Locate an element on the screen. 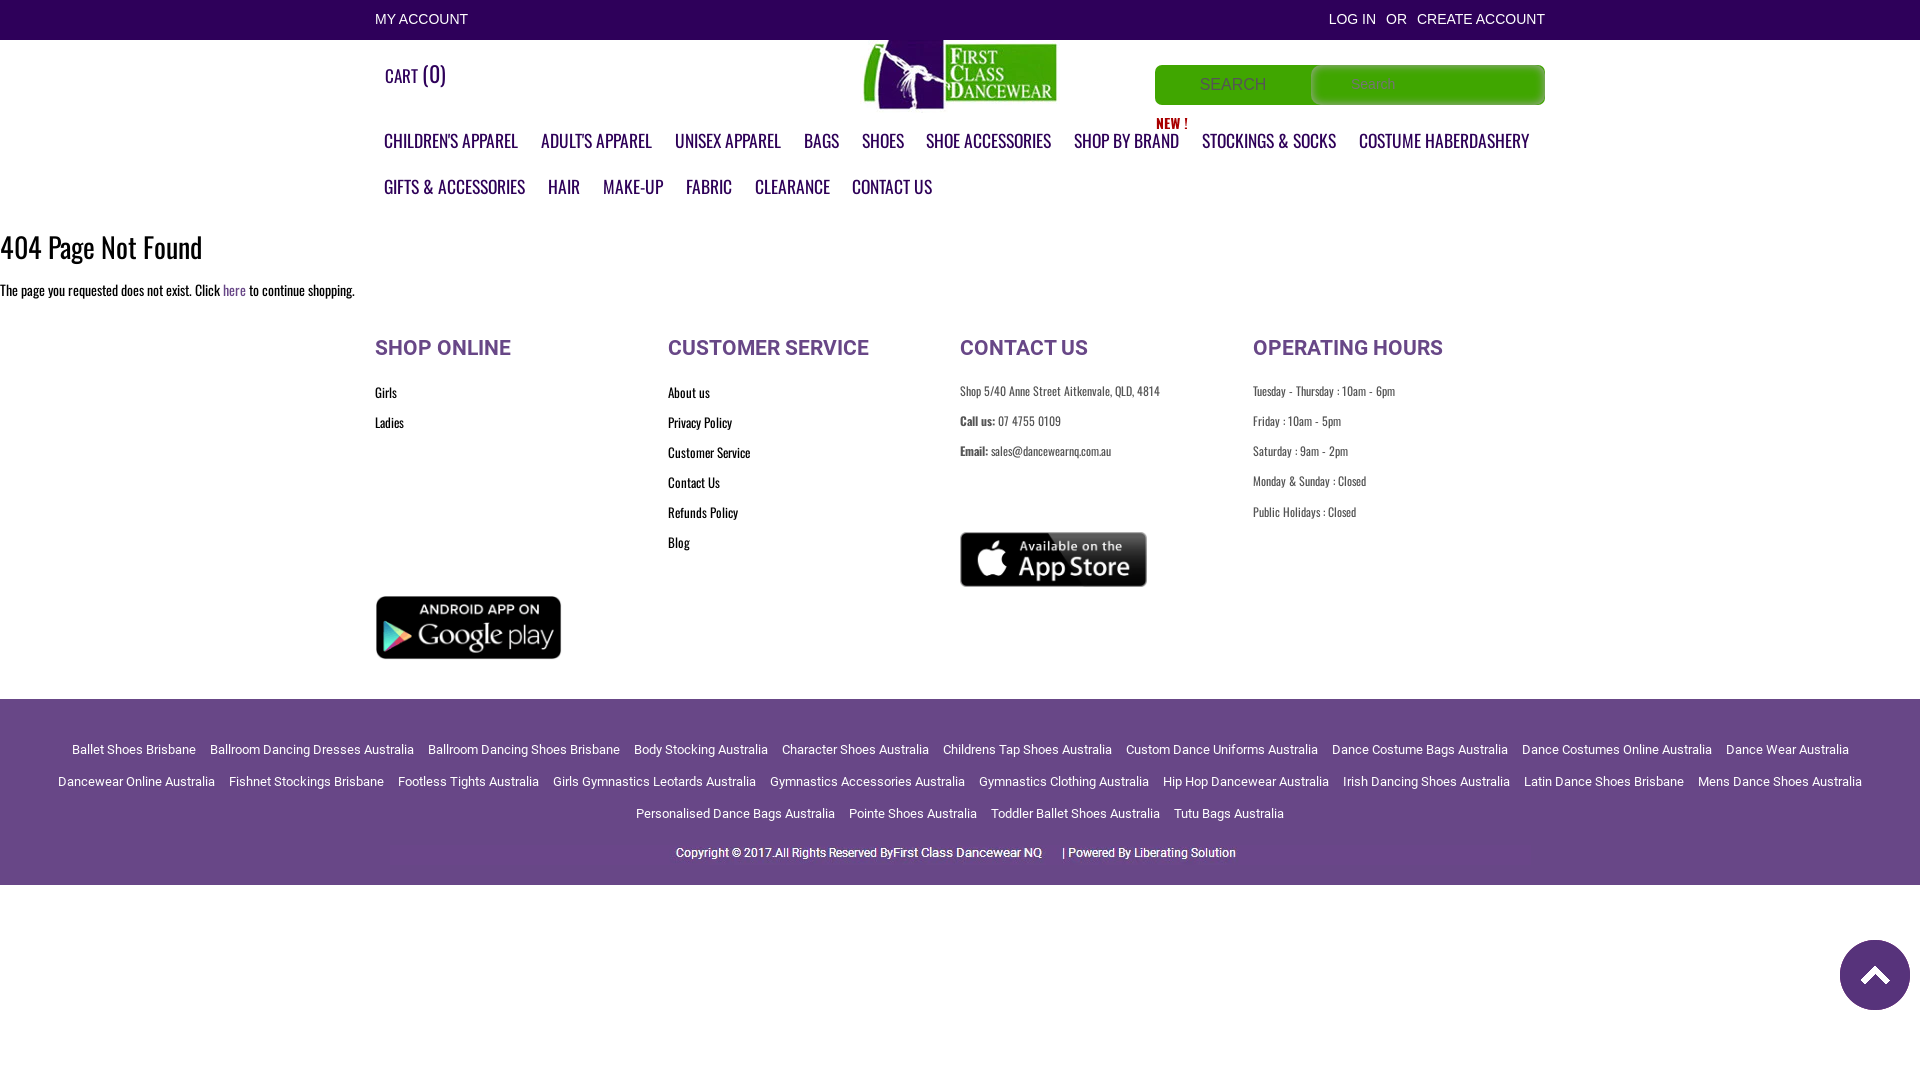 The height and width of the screenshot is (1080, 1920). Footless Tights Australia is located at coordinates (468, 782).